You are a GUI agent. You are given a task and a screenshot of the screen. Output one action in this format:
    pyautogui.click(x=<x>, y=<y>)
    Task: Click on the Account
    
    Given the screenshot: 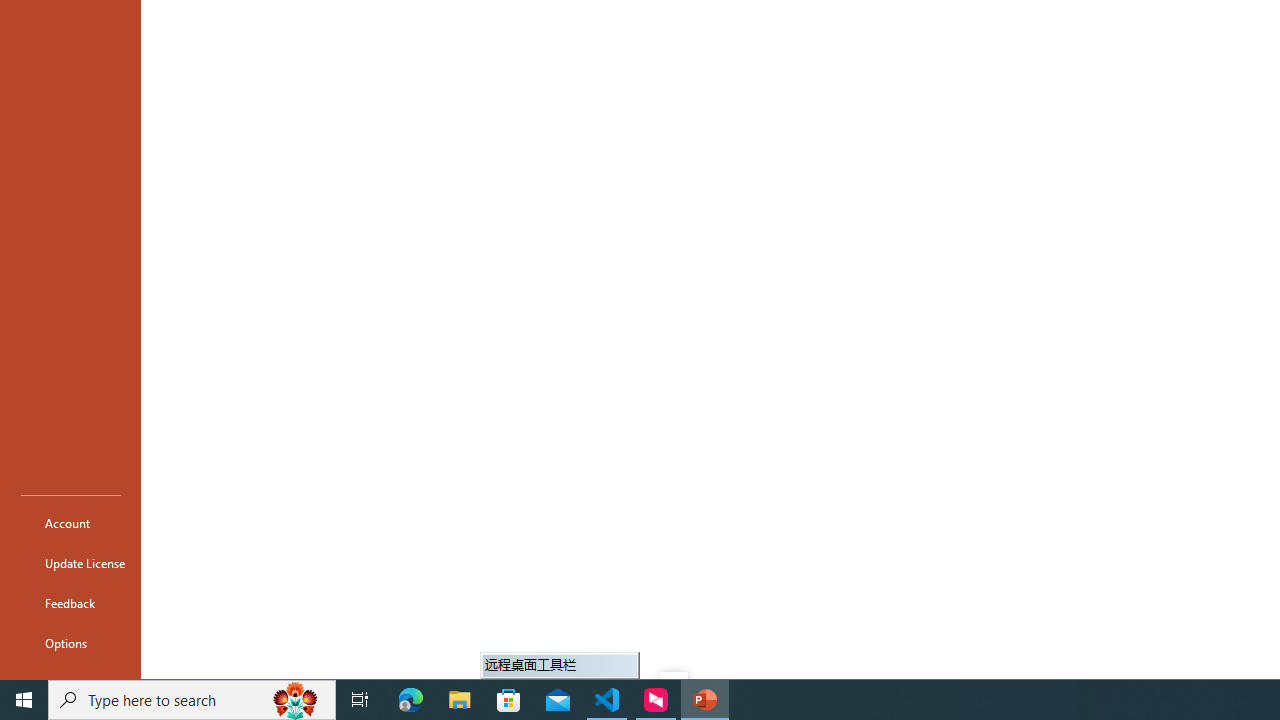 What is the action you would take?
    pyautogui.click(x=70, y=522)
    